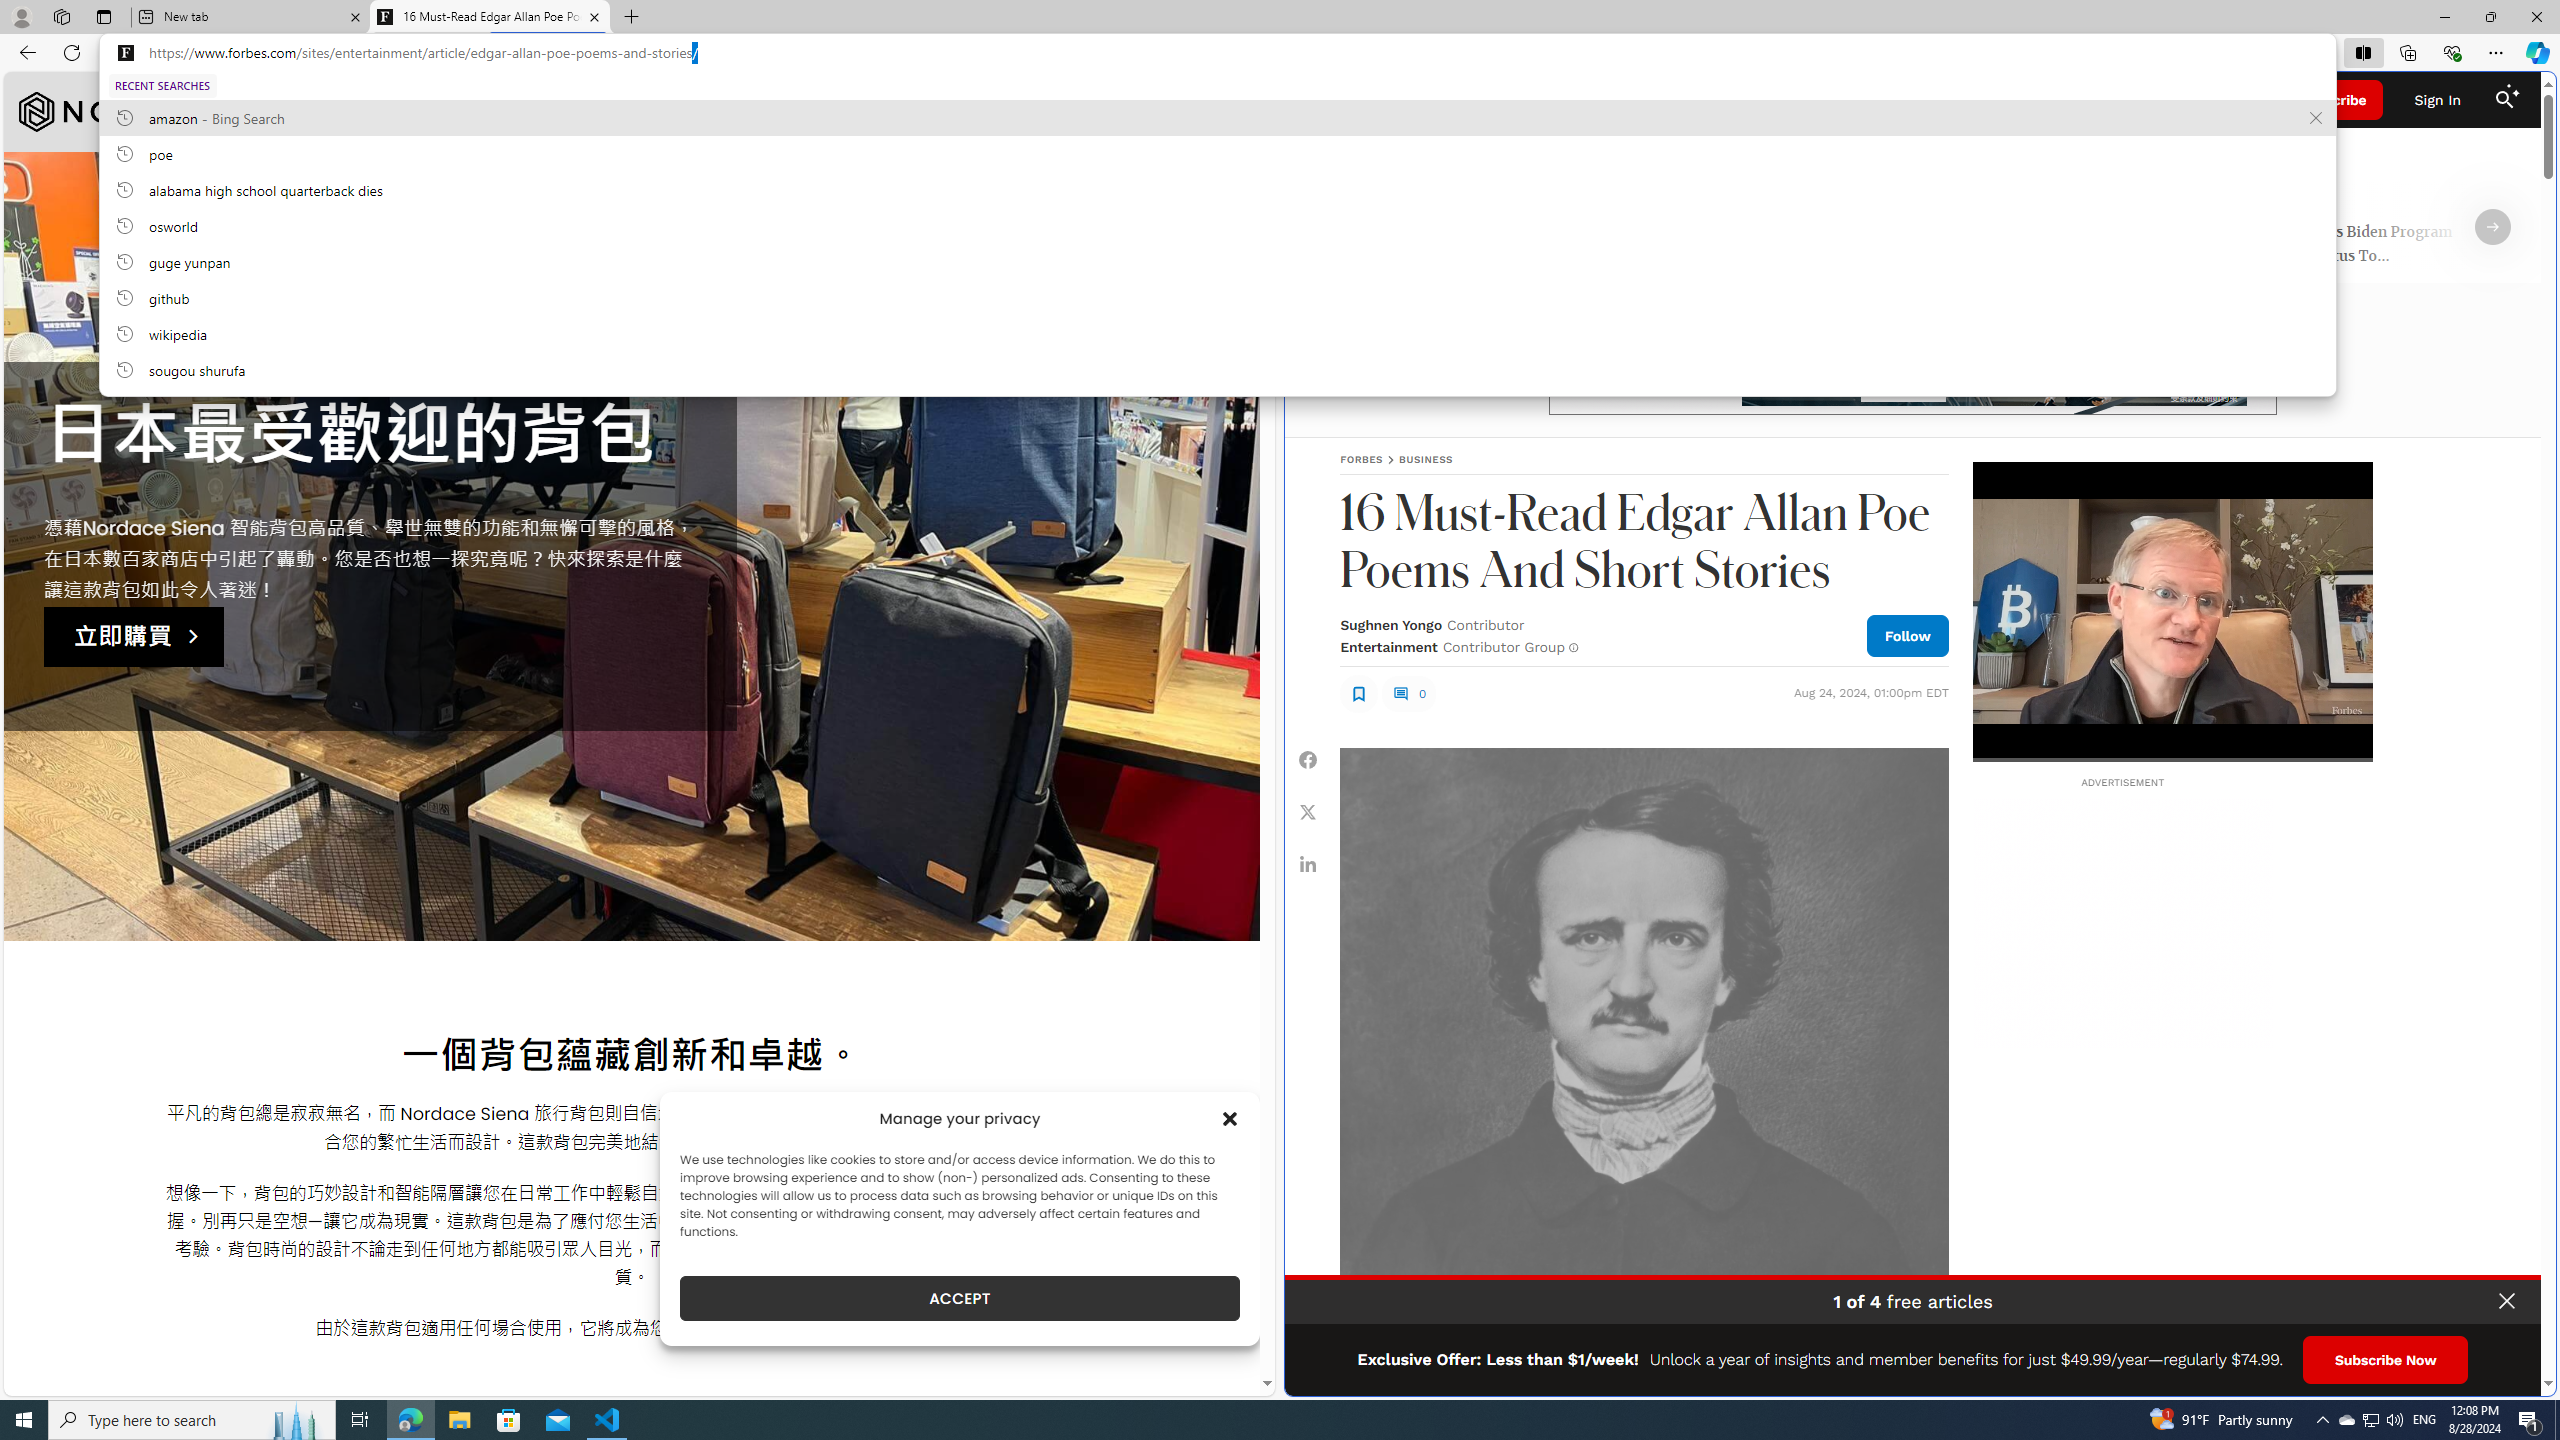 This screenshot has width=2560, height=1440. What do you see at coordinates (1216, 153) in the screenshot?
I see `poe, recent searches from history` at bounding box center [1216, 153].